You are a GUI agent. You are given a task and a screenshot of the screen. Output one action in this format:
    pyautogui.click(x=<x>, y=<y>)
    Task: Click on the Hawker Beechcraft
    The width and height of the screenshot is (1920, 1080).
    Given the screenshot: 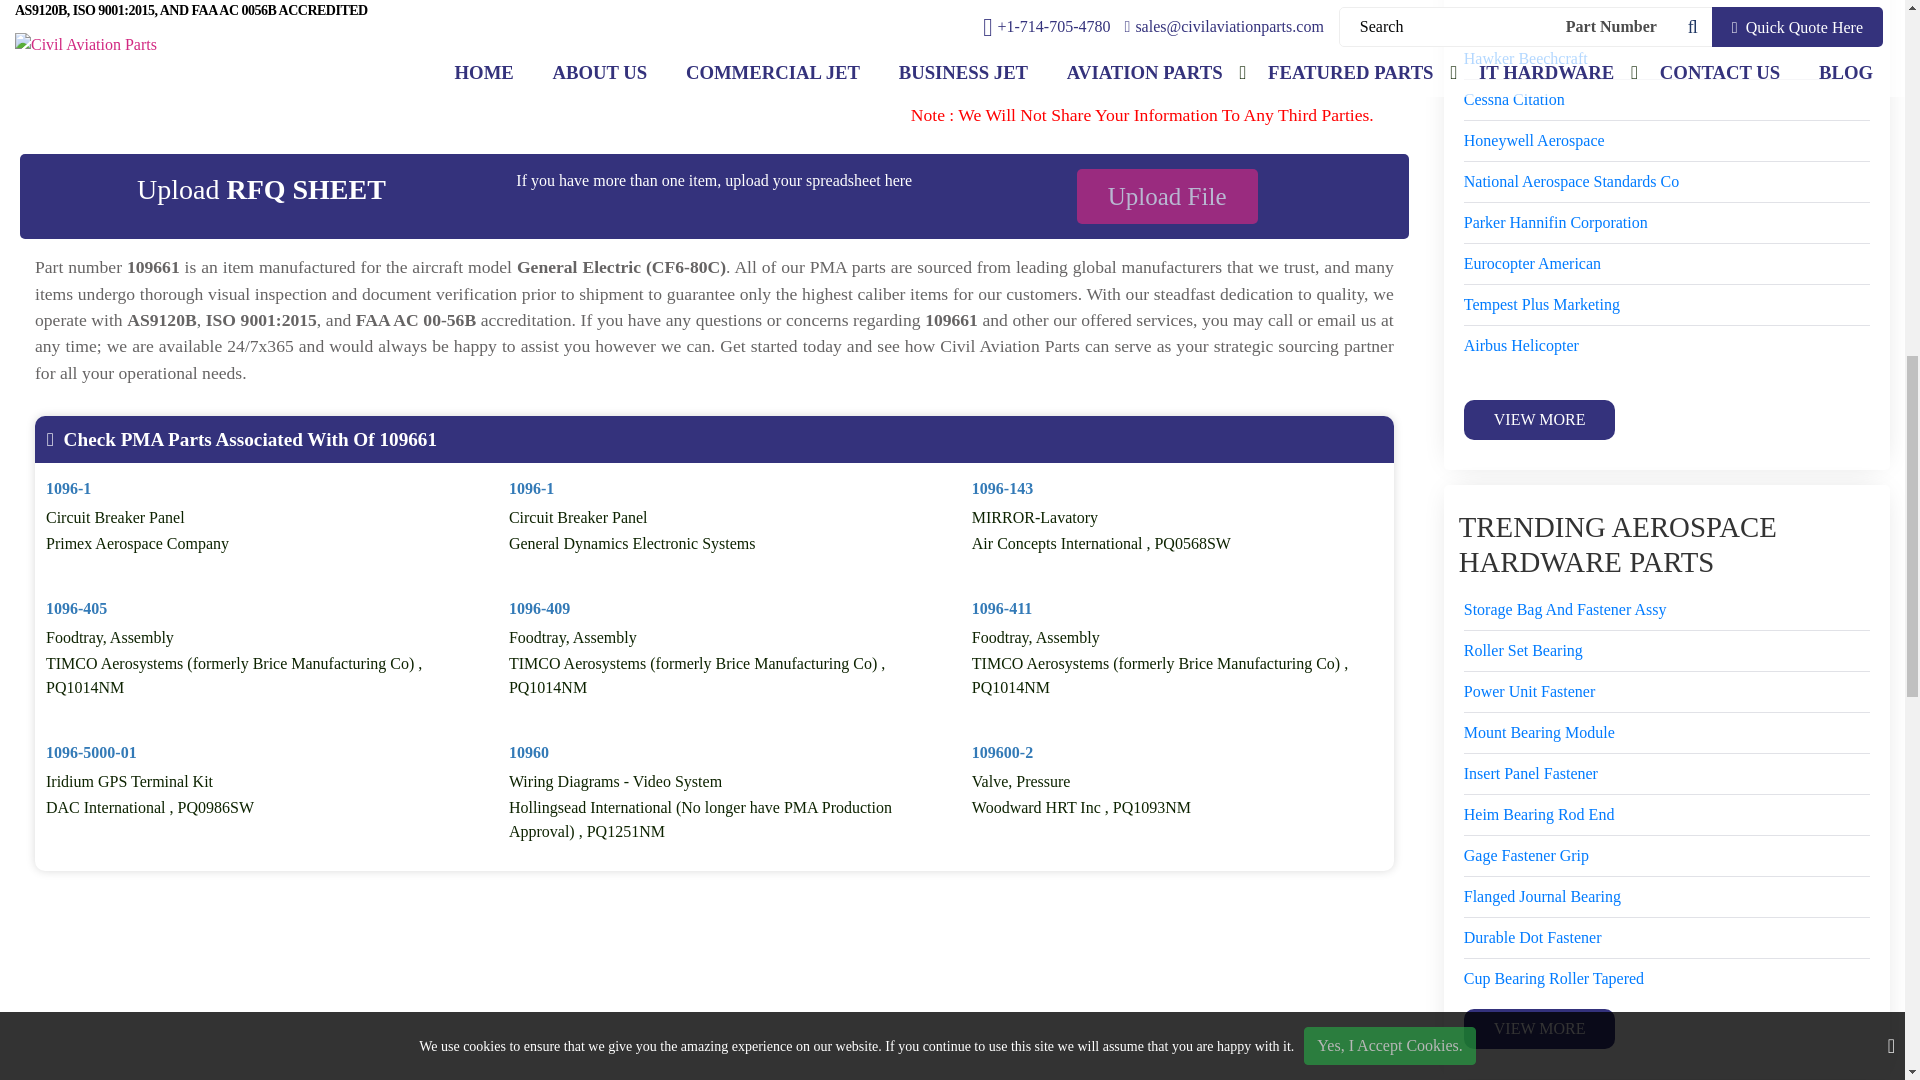 What is the action you would take?
    pyautogui.click(x=1525, y=59)
    